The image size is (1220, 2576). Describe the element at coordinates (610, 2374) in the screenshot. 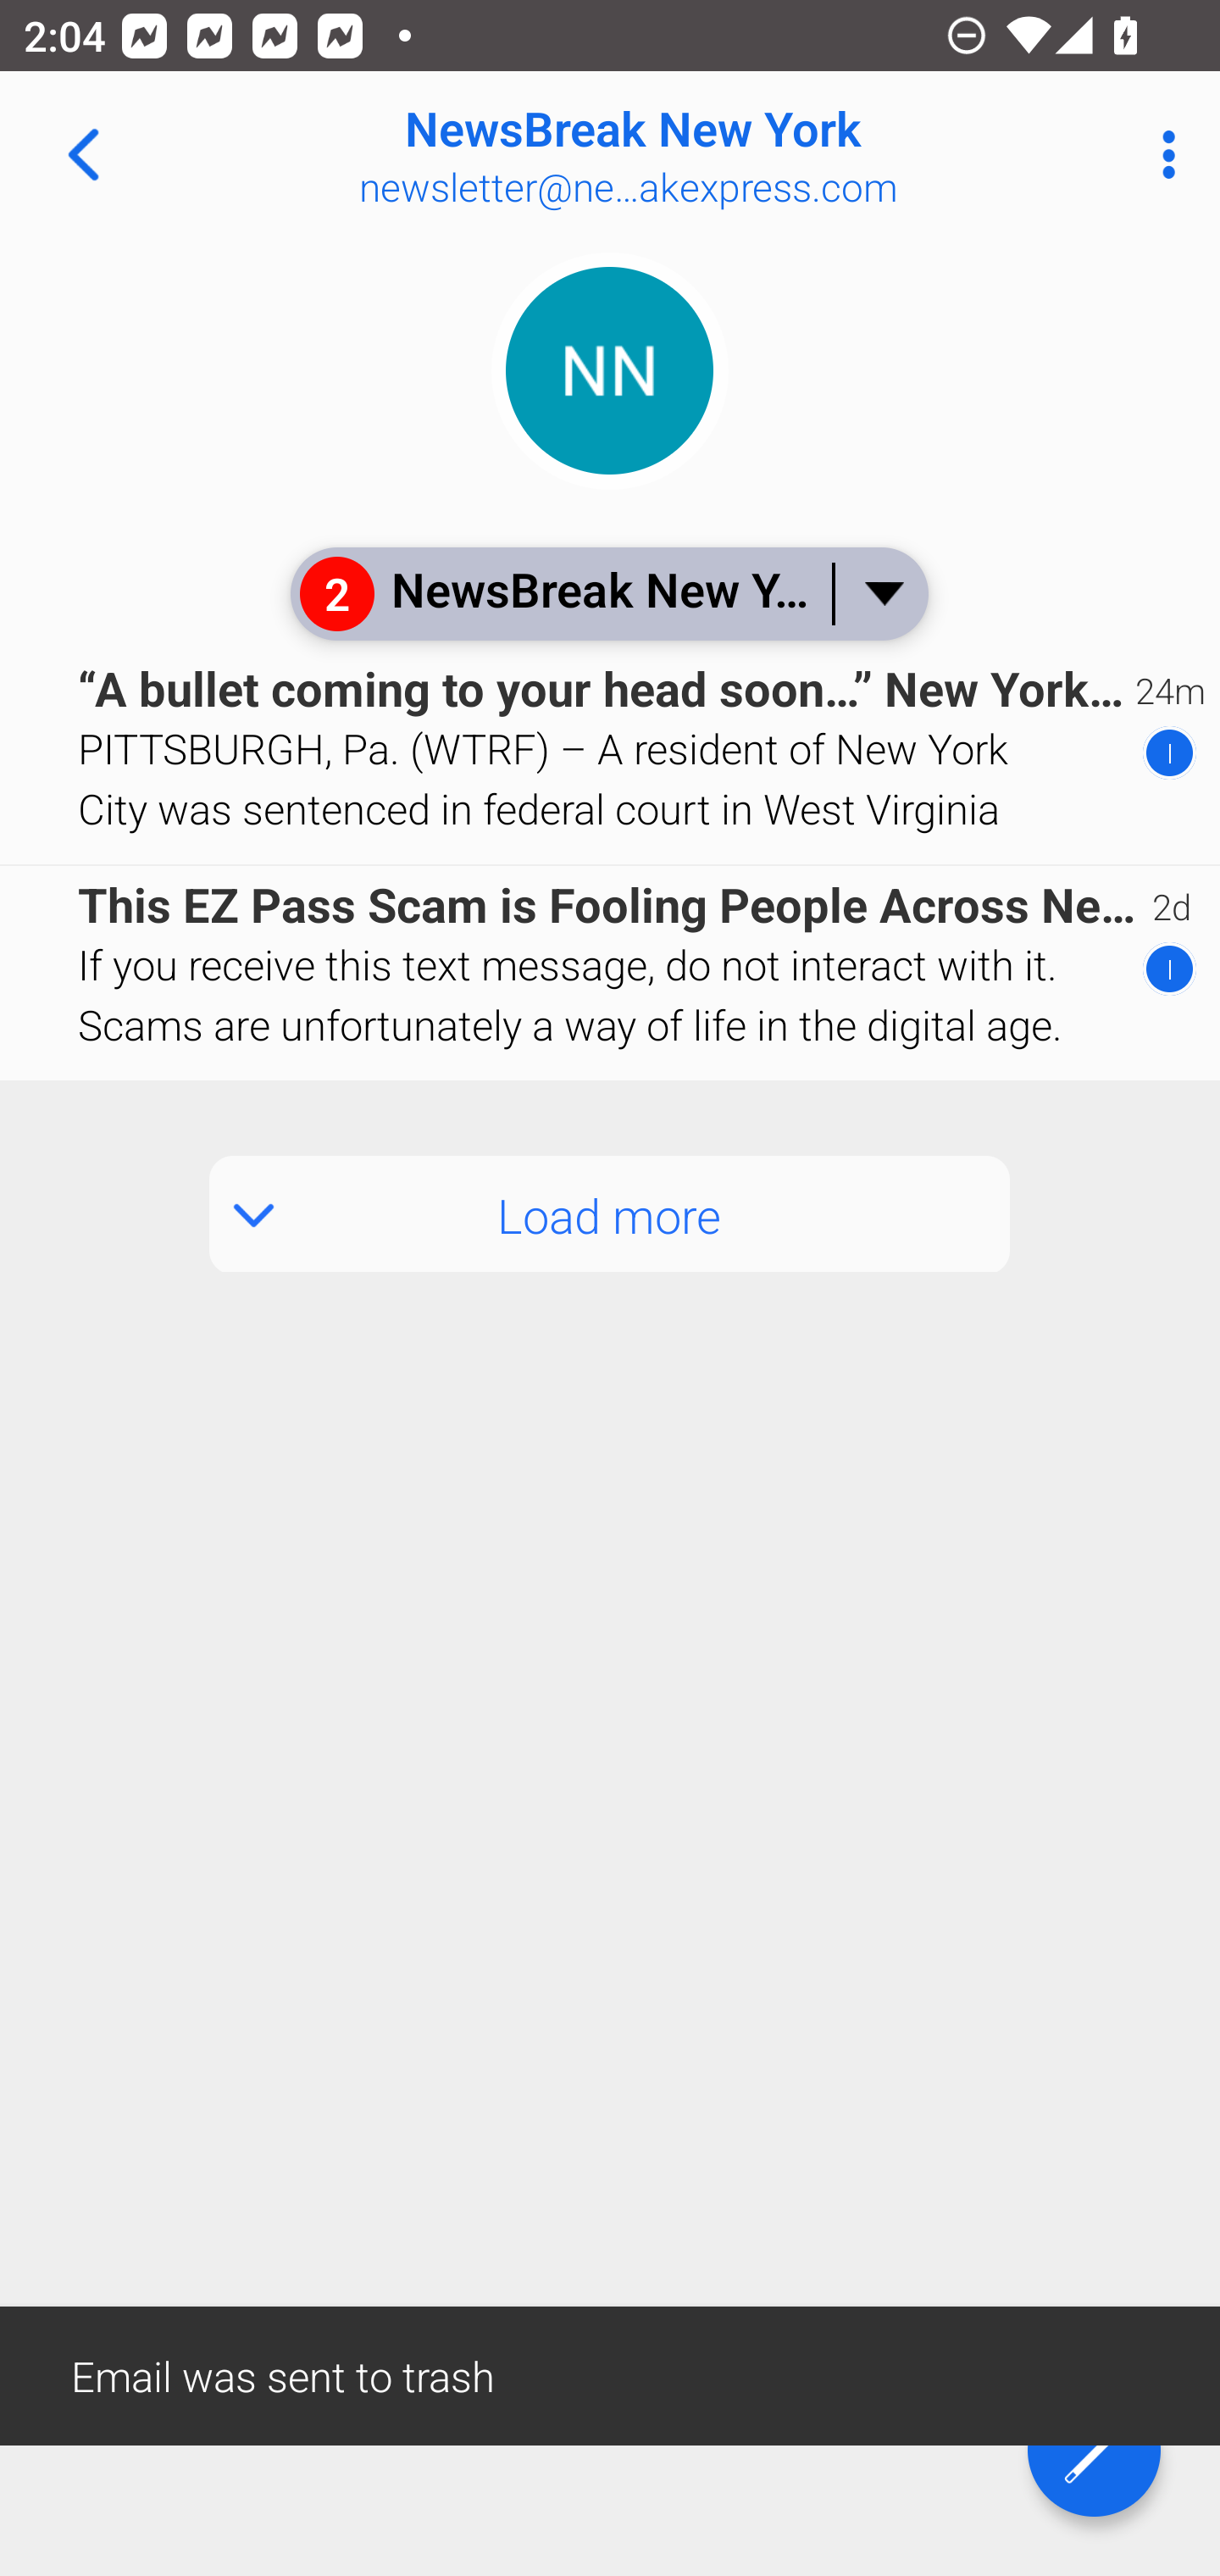

I see `Email was sent to trash` at that location.